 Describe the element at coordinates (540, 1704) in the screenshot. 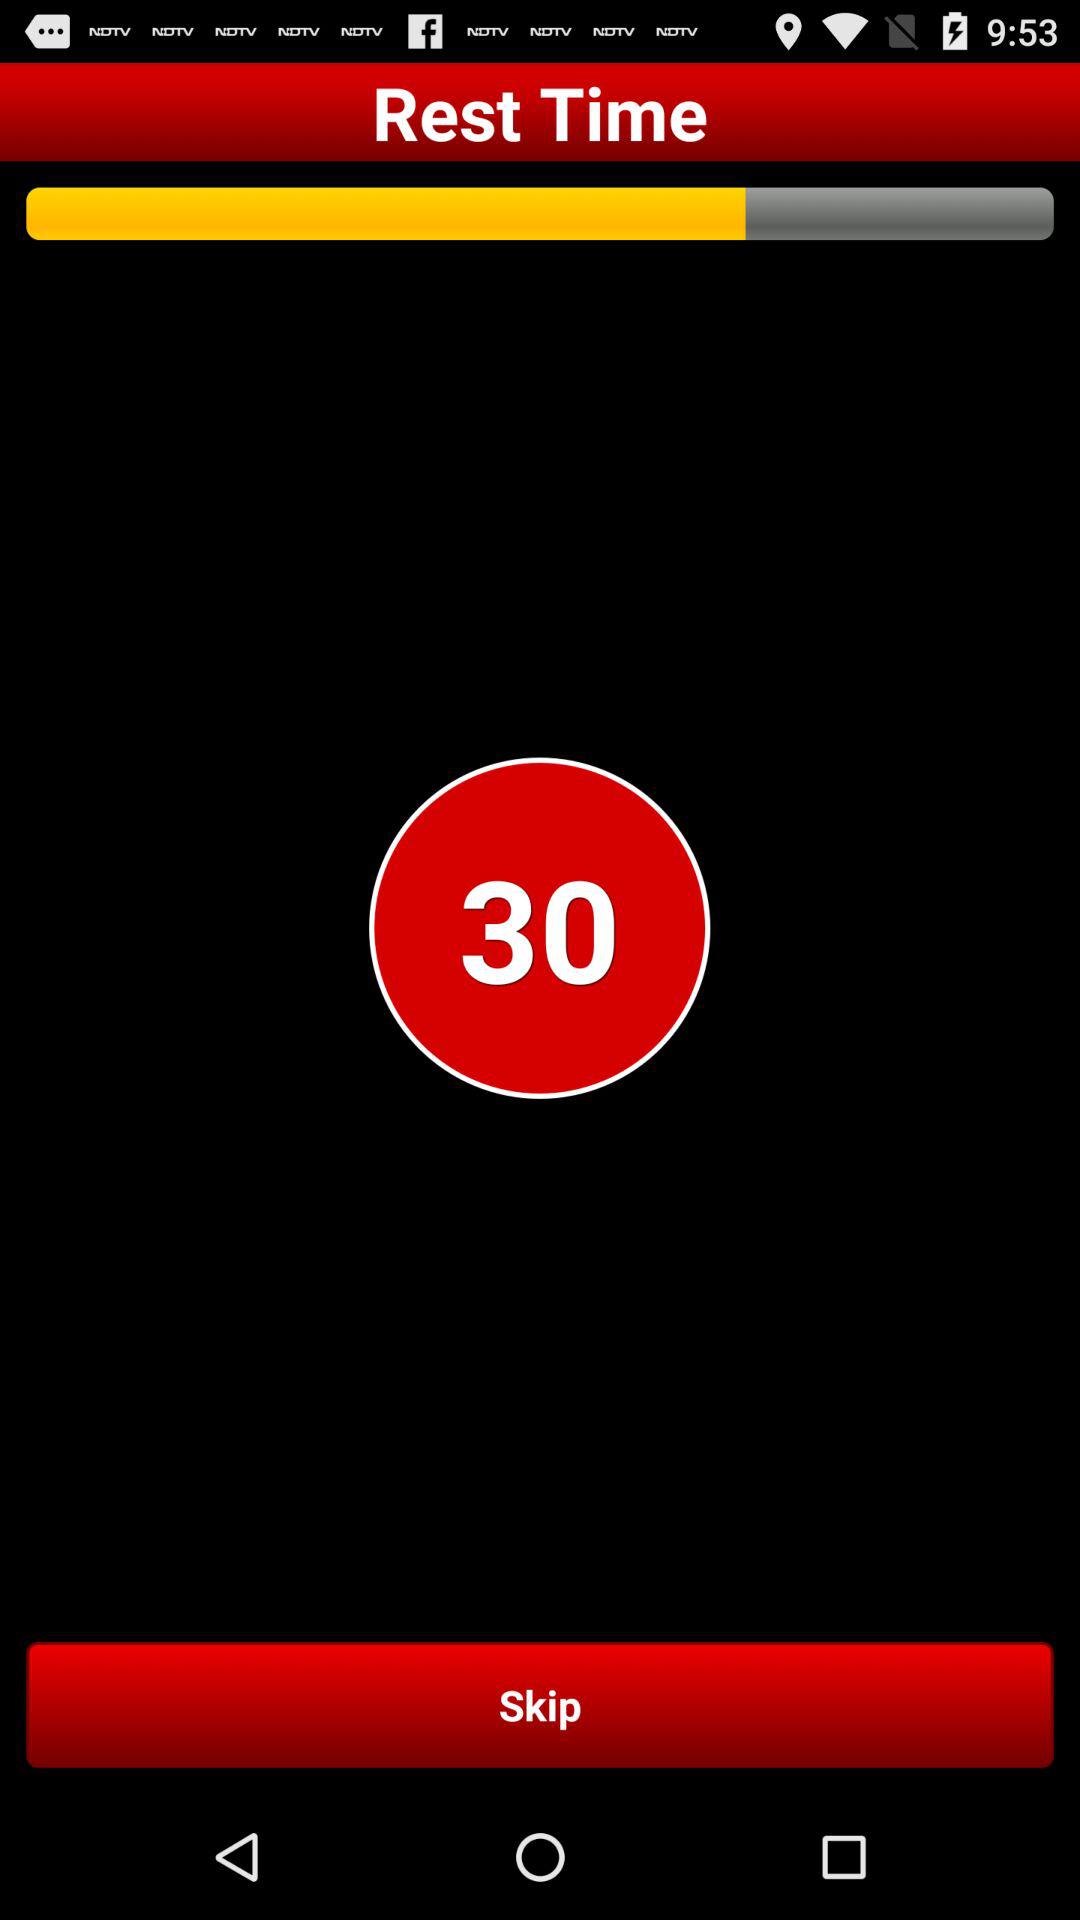

I see `turn on skip at the bottom` at that location.